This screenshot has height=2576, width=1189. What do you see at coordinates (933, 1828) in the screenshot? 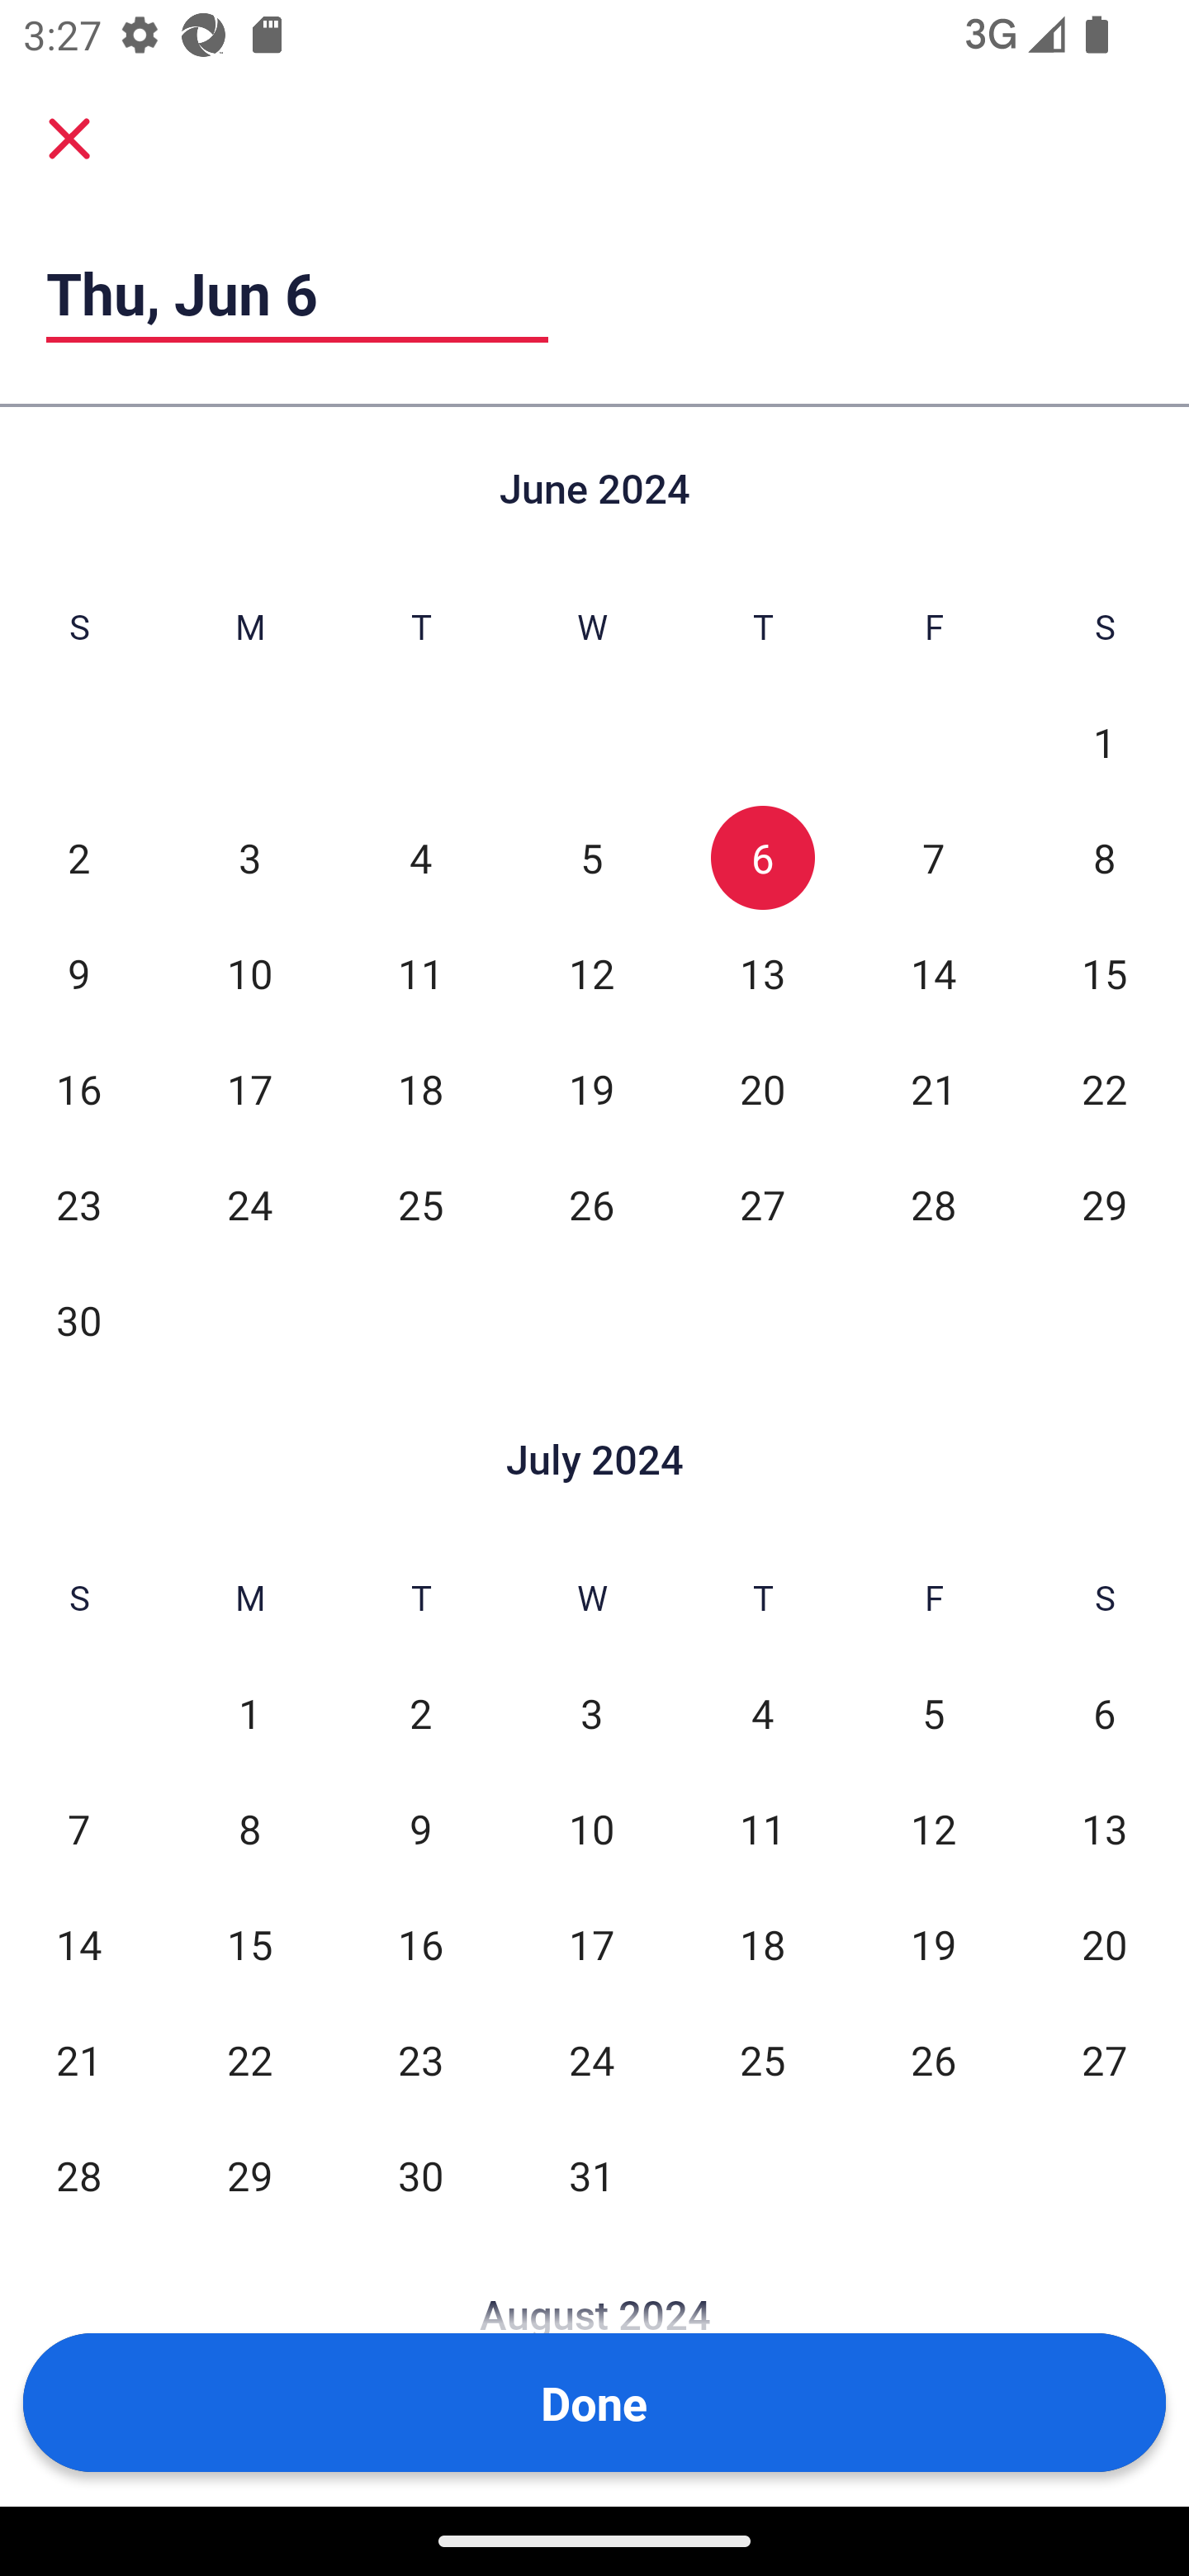
I see `12 Fri, Jul 12, Not Selected` at bounding box center [933, 1828].